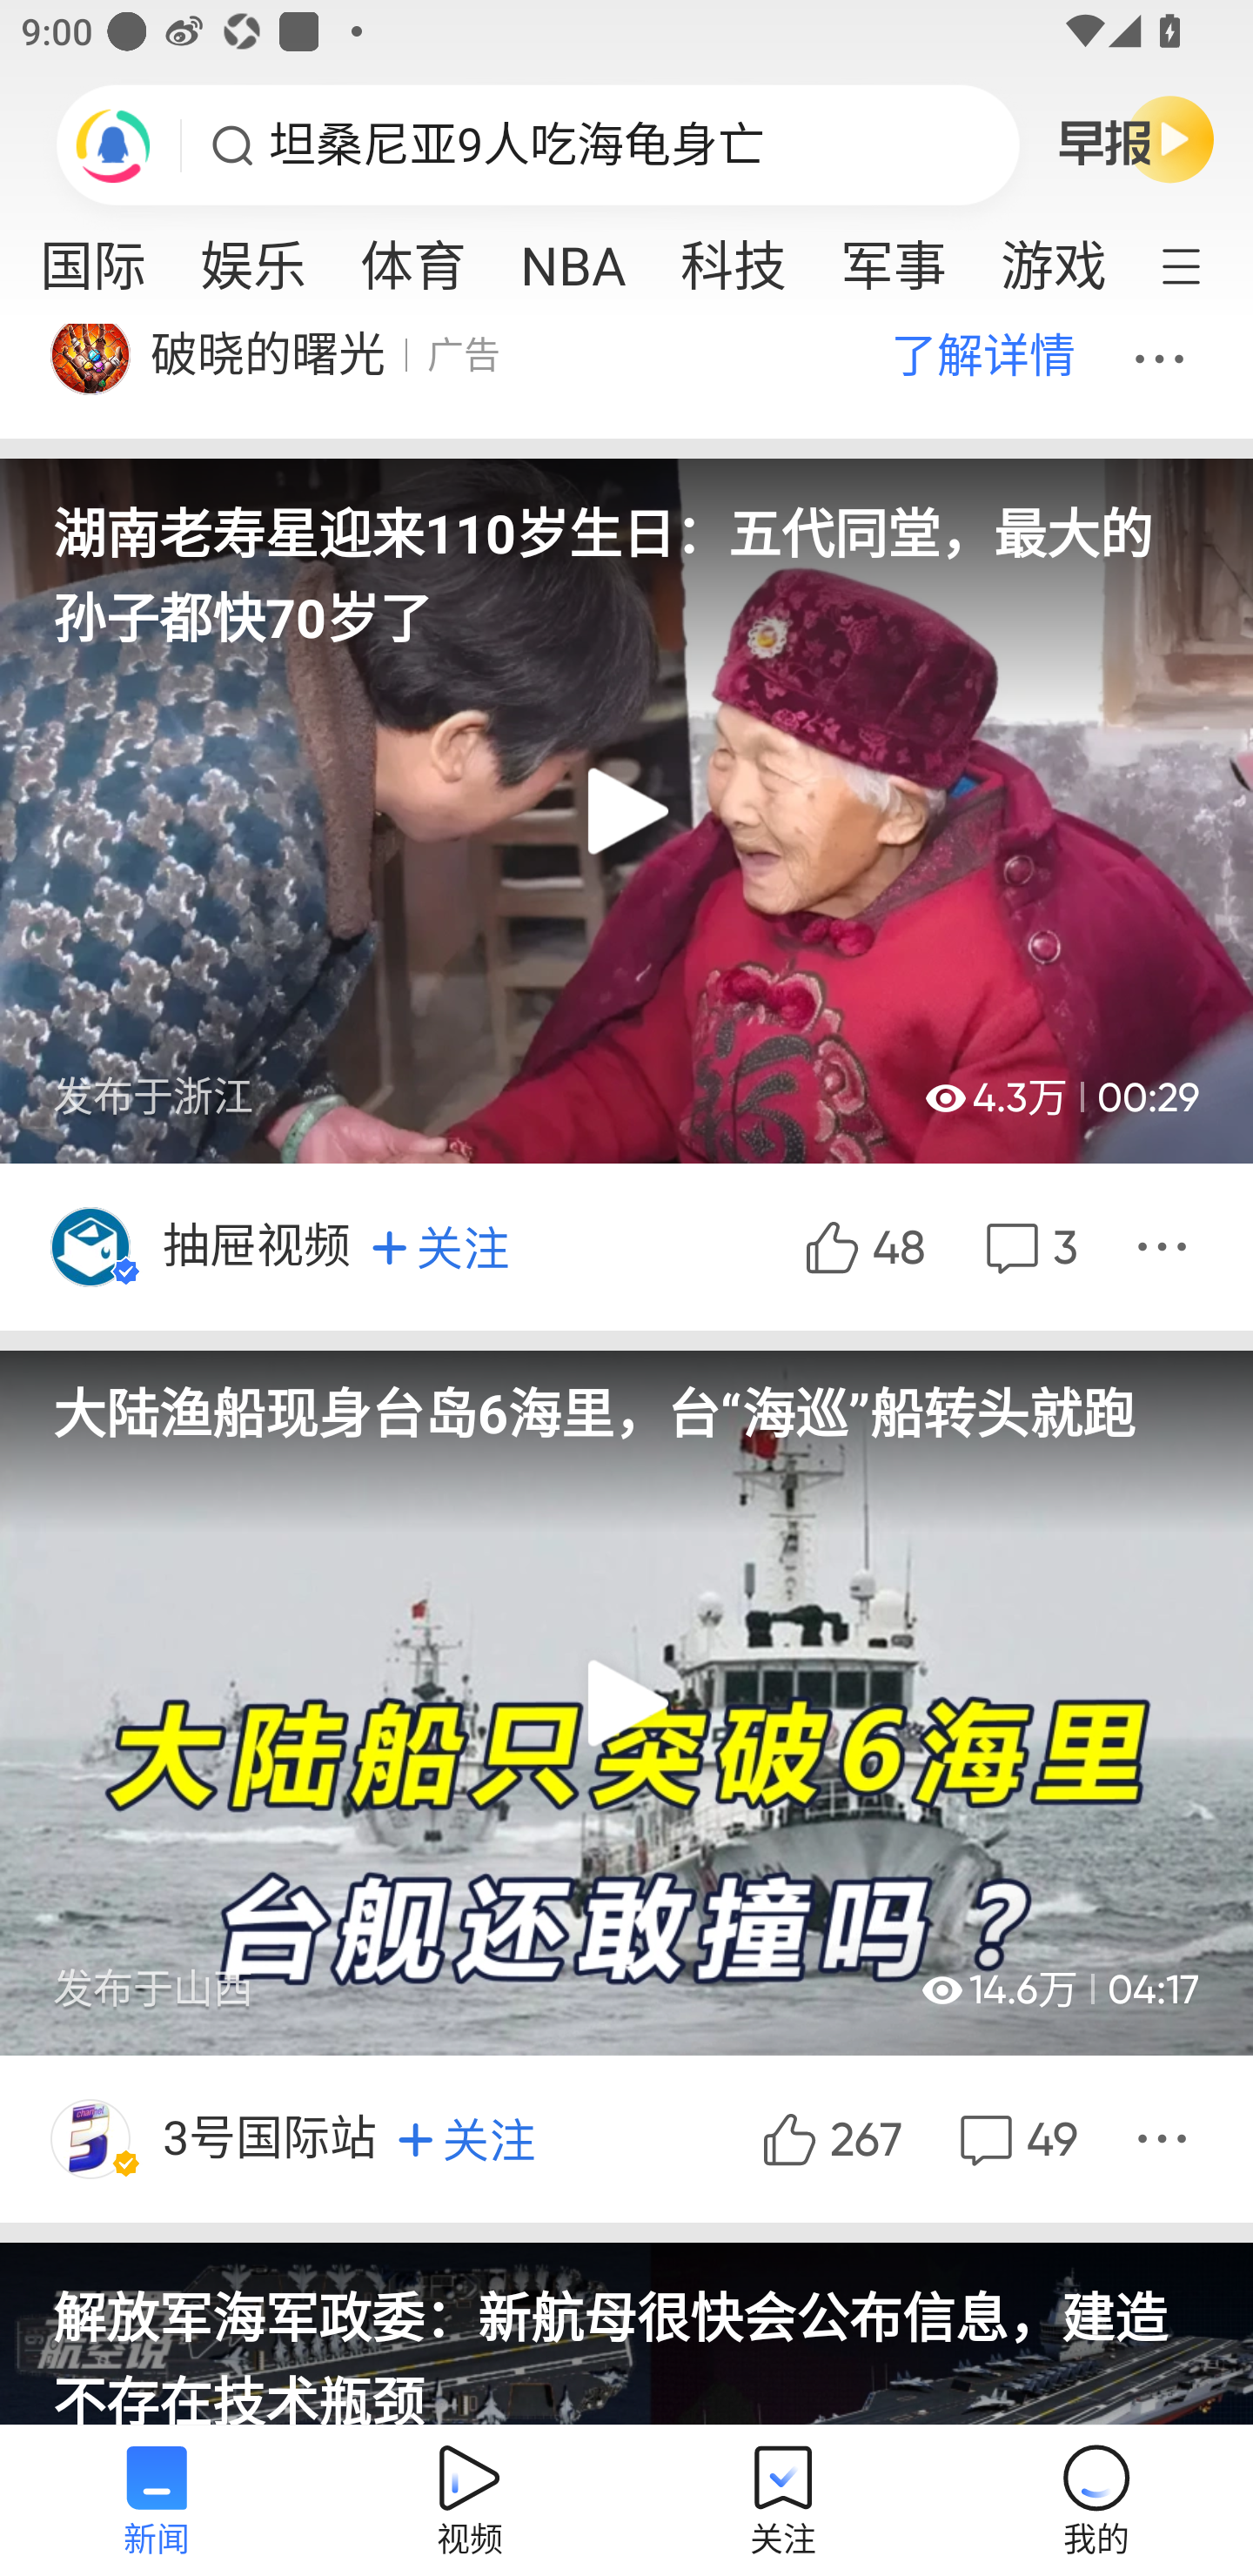 Image resolution: width=1253 pixels, height=2576 pixels. What do you see at coordinates (626, 555) in the screenshot?
I see `湖南老寿星迎来110岁生日：五代同堂，最大的孙子都快70岁了` at bounding box center [626, 555].